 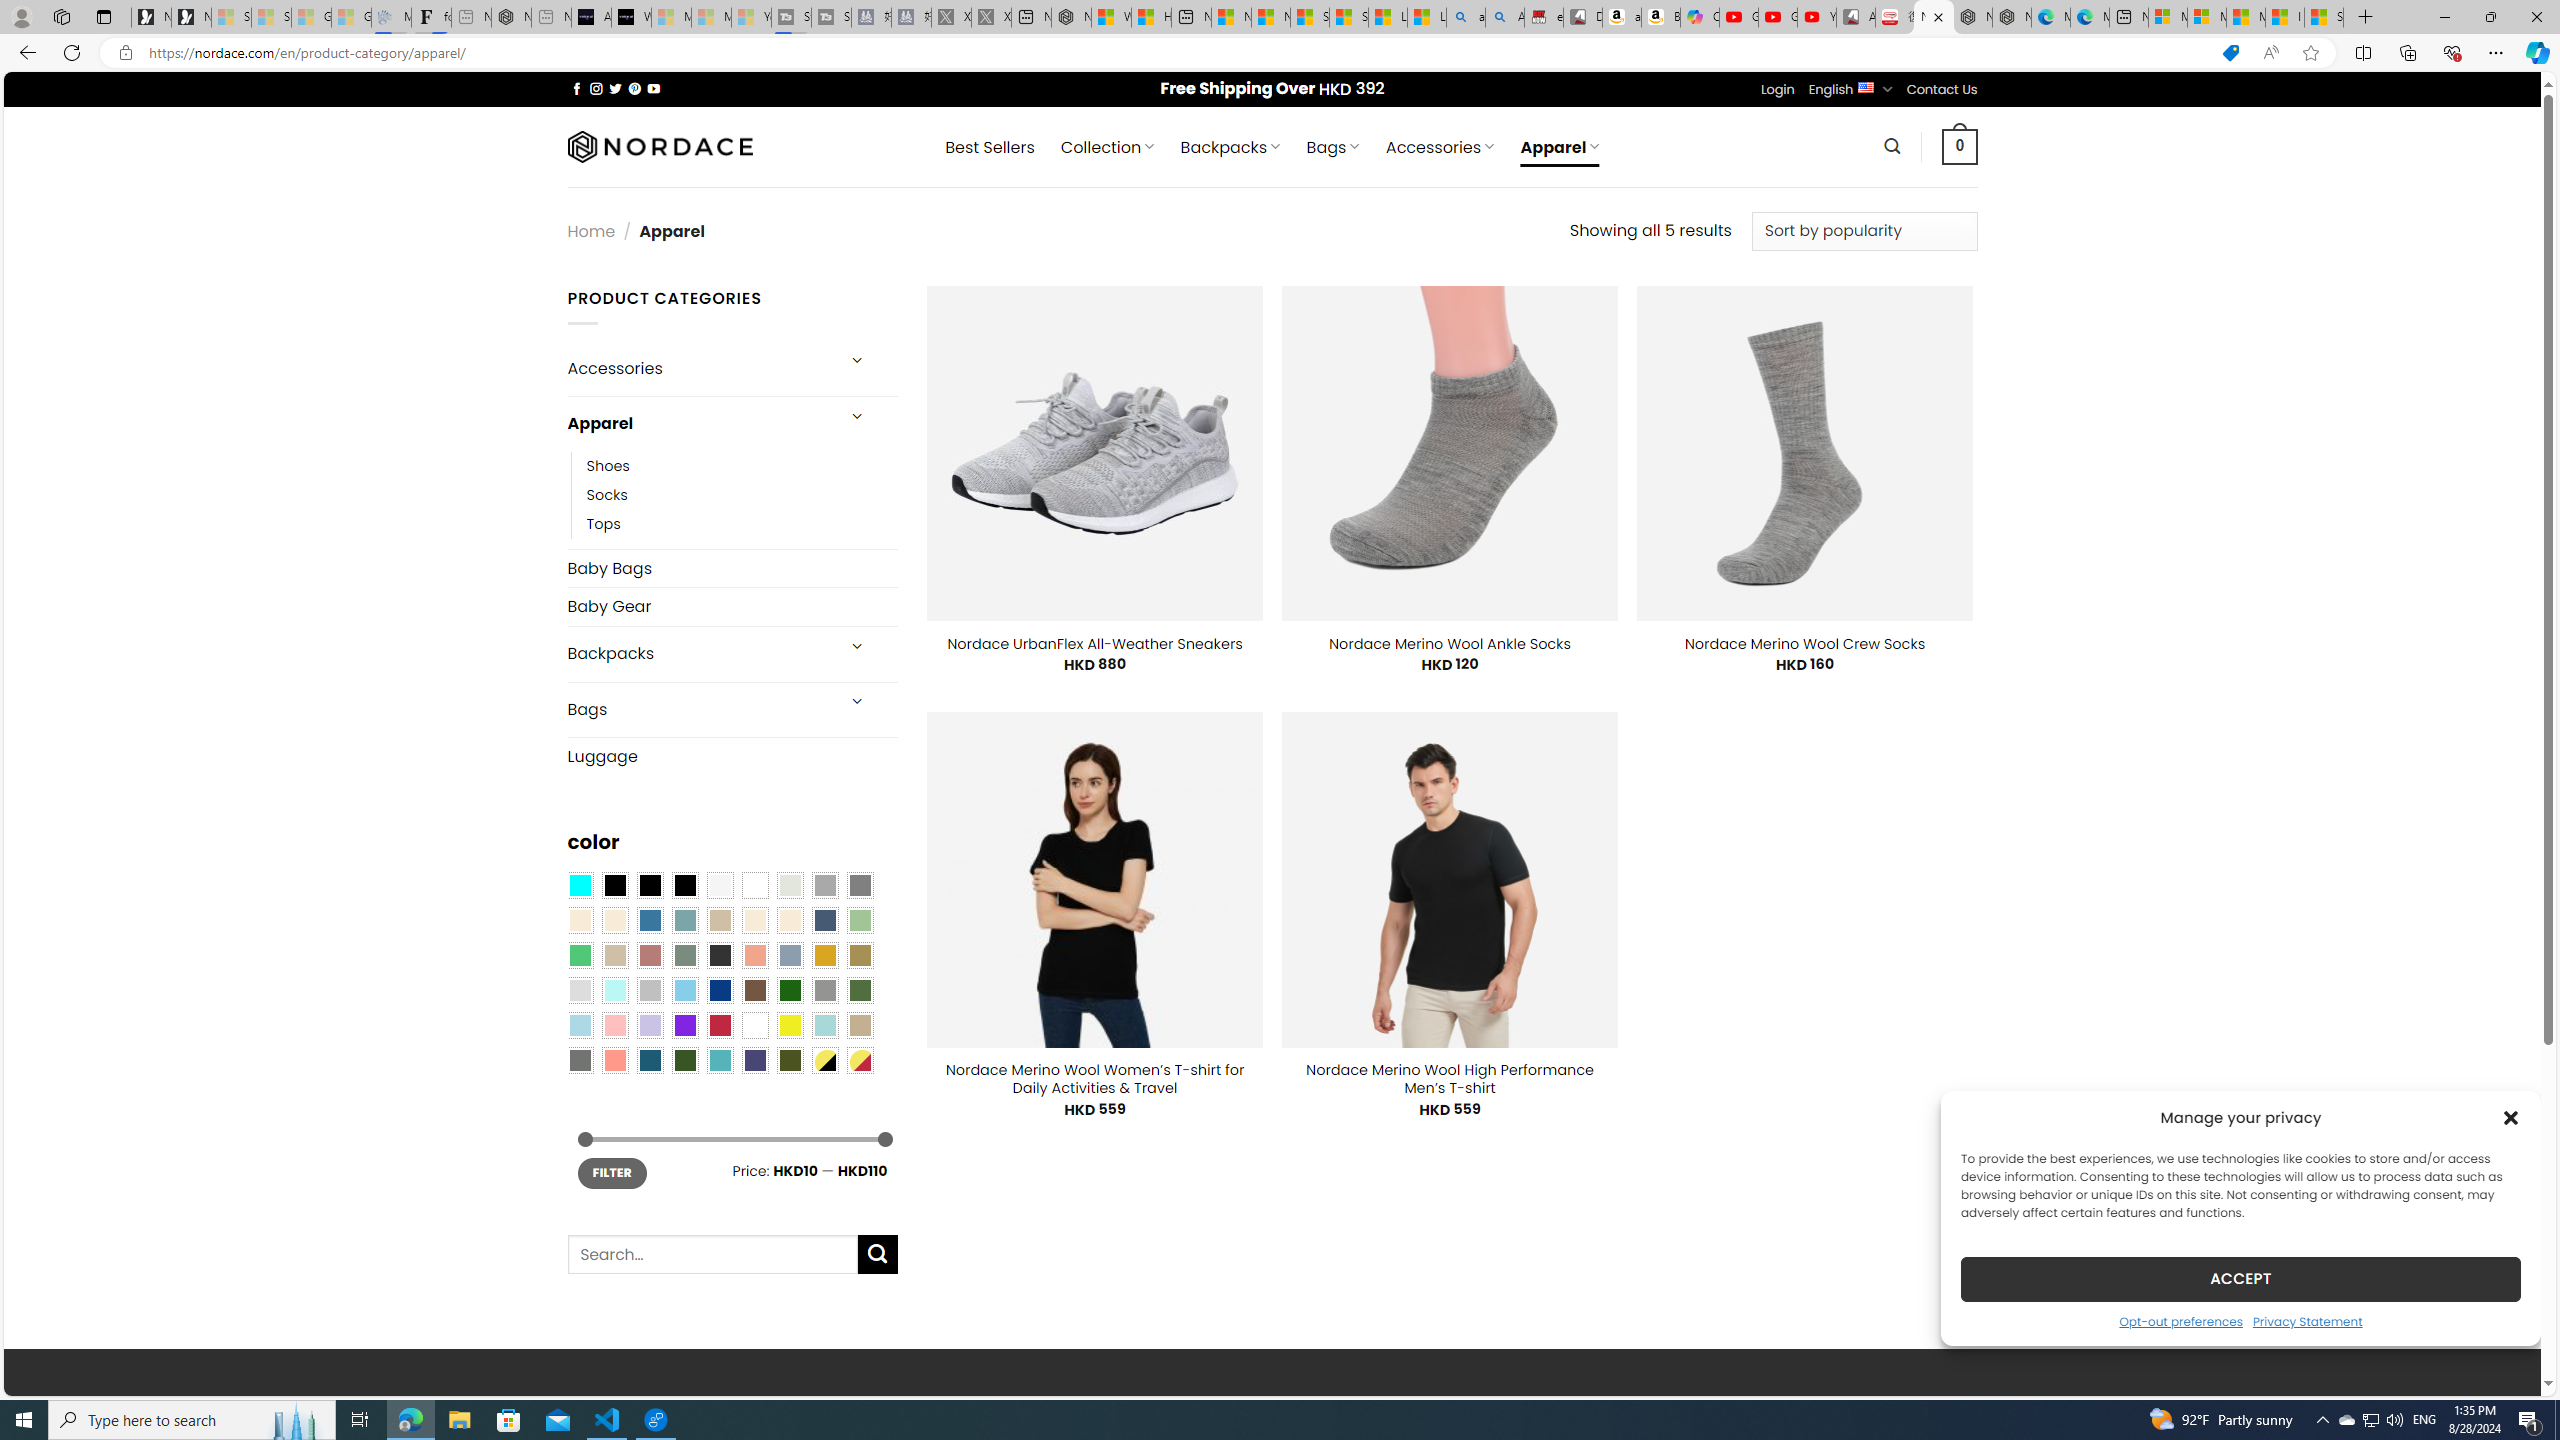 I want to click on Light Gray, so click(x=579, y=990).